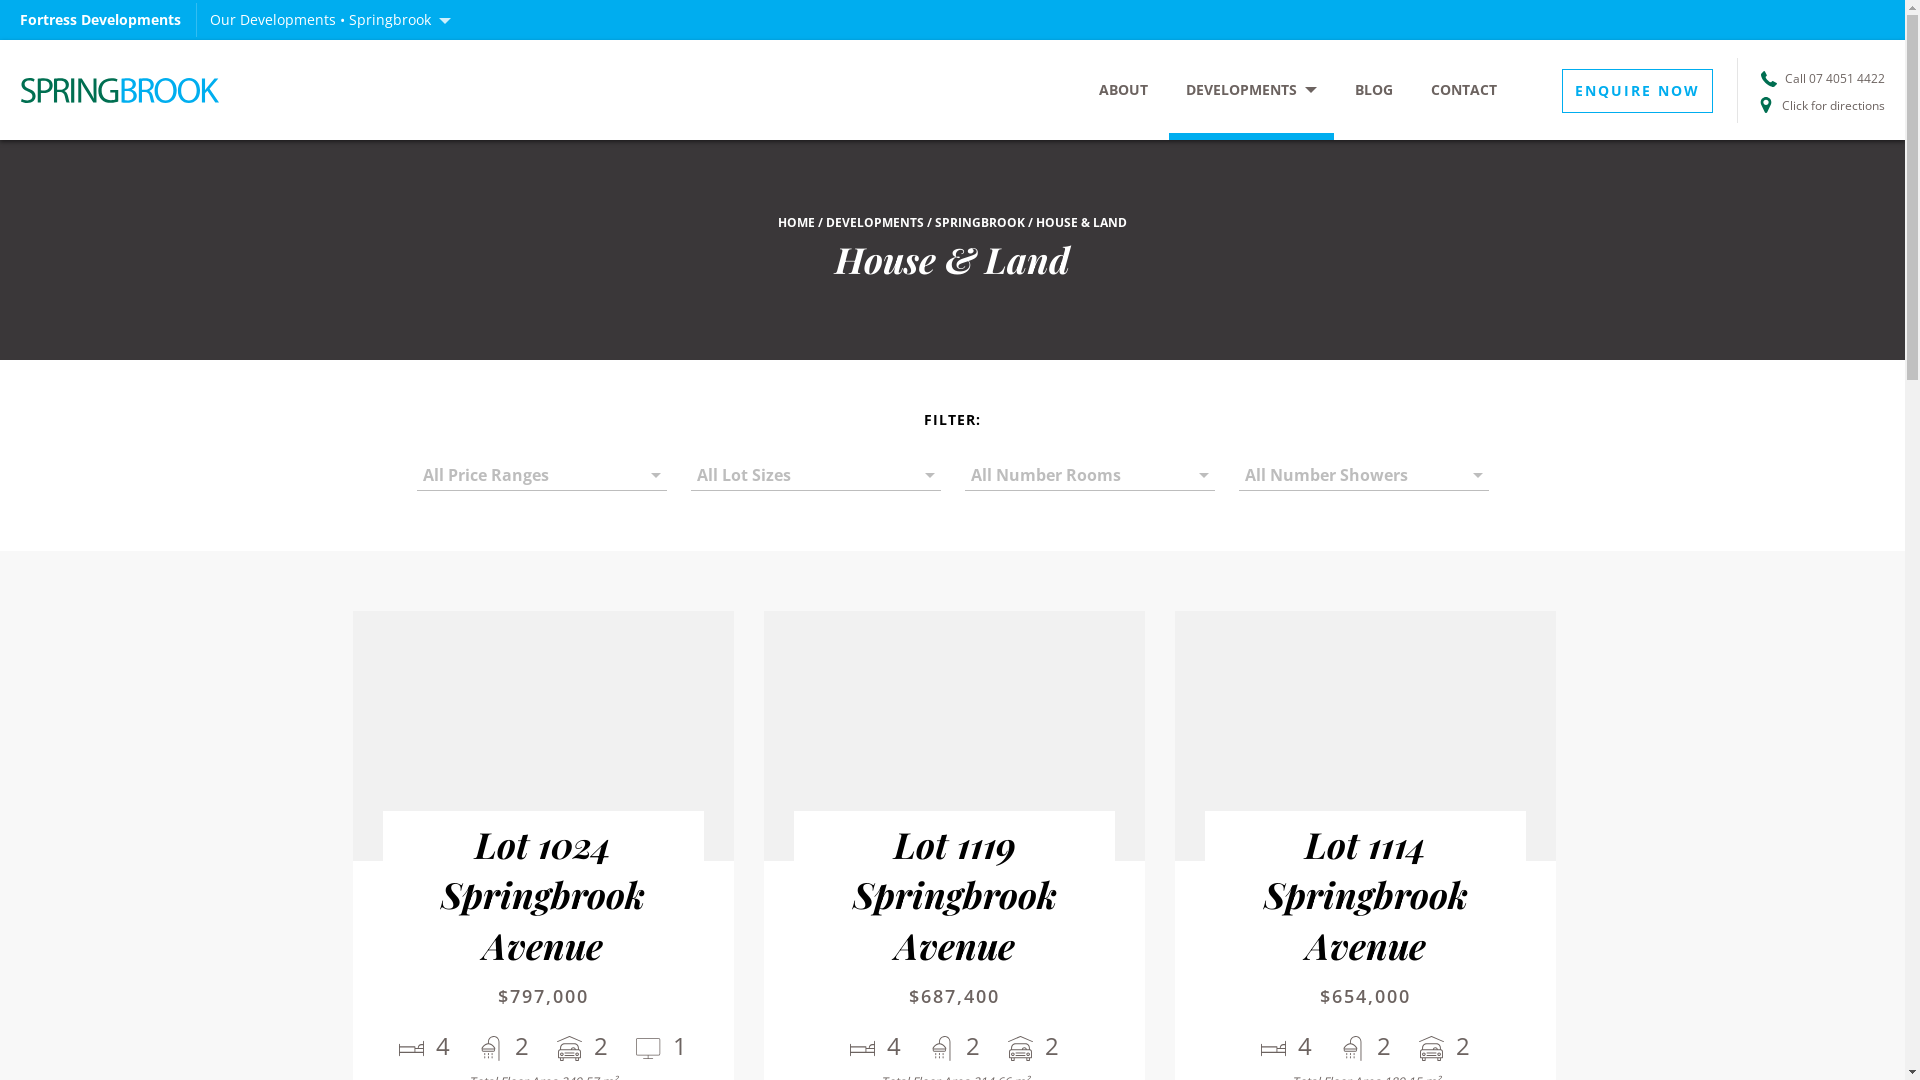 This screenshot has width=1920, height=1080. What do you see at coordinates (1252, 90) in the screenshot?
I see `DEVELOPMENTS` at bounding box center [1252, 90].